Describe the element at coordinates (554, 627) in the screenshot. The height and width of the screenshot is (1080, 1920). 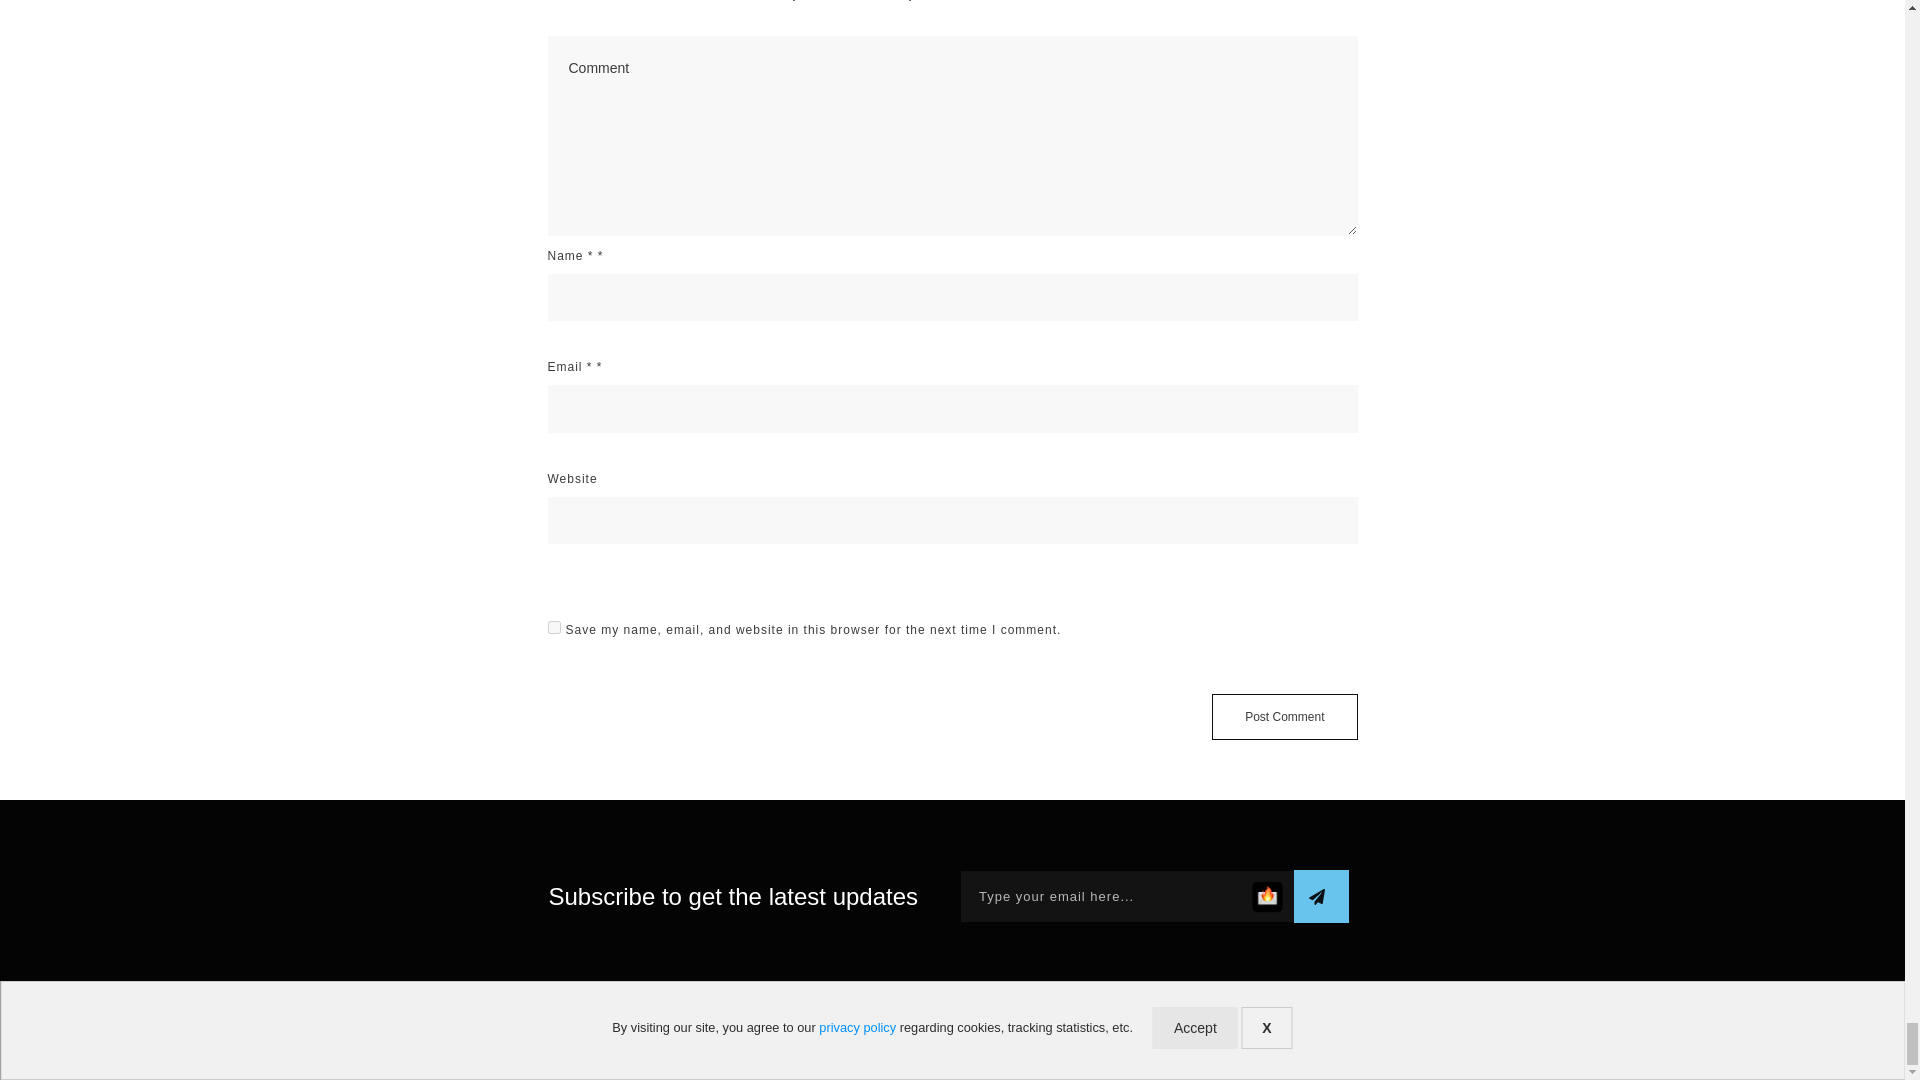
I see `yes` at that location.